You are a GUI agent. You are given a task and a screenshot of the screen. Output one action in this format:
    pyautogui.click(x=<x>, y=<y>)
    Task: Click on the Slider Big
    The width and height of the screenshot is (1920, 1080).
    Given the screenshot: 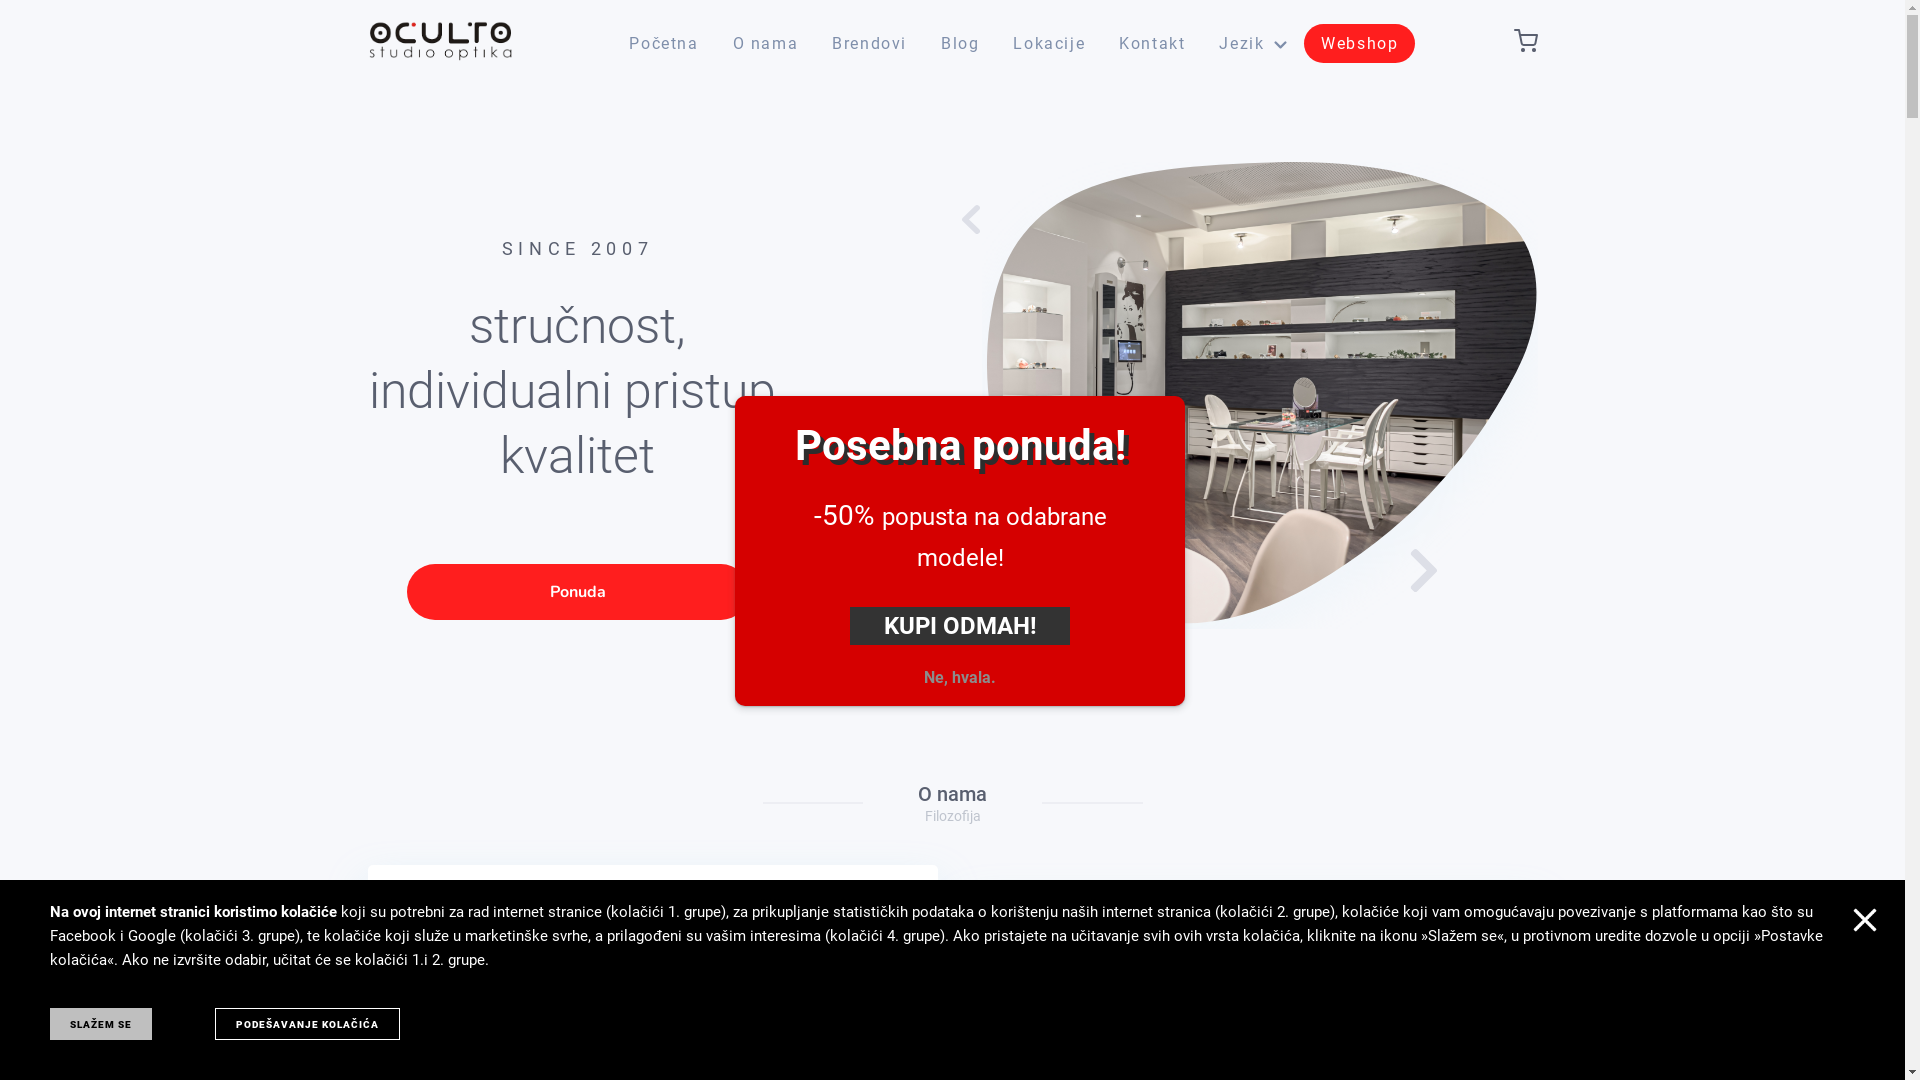 What is the action you would take?
    pyautogui.click(x=1260, y=396)
    